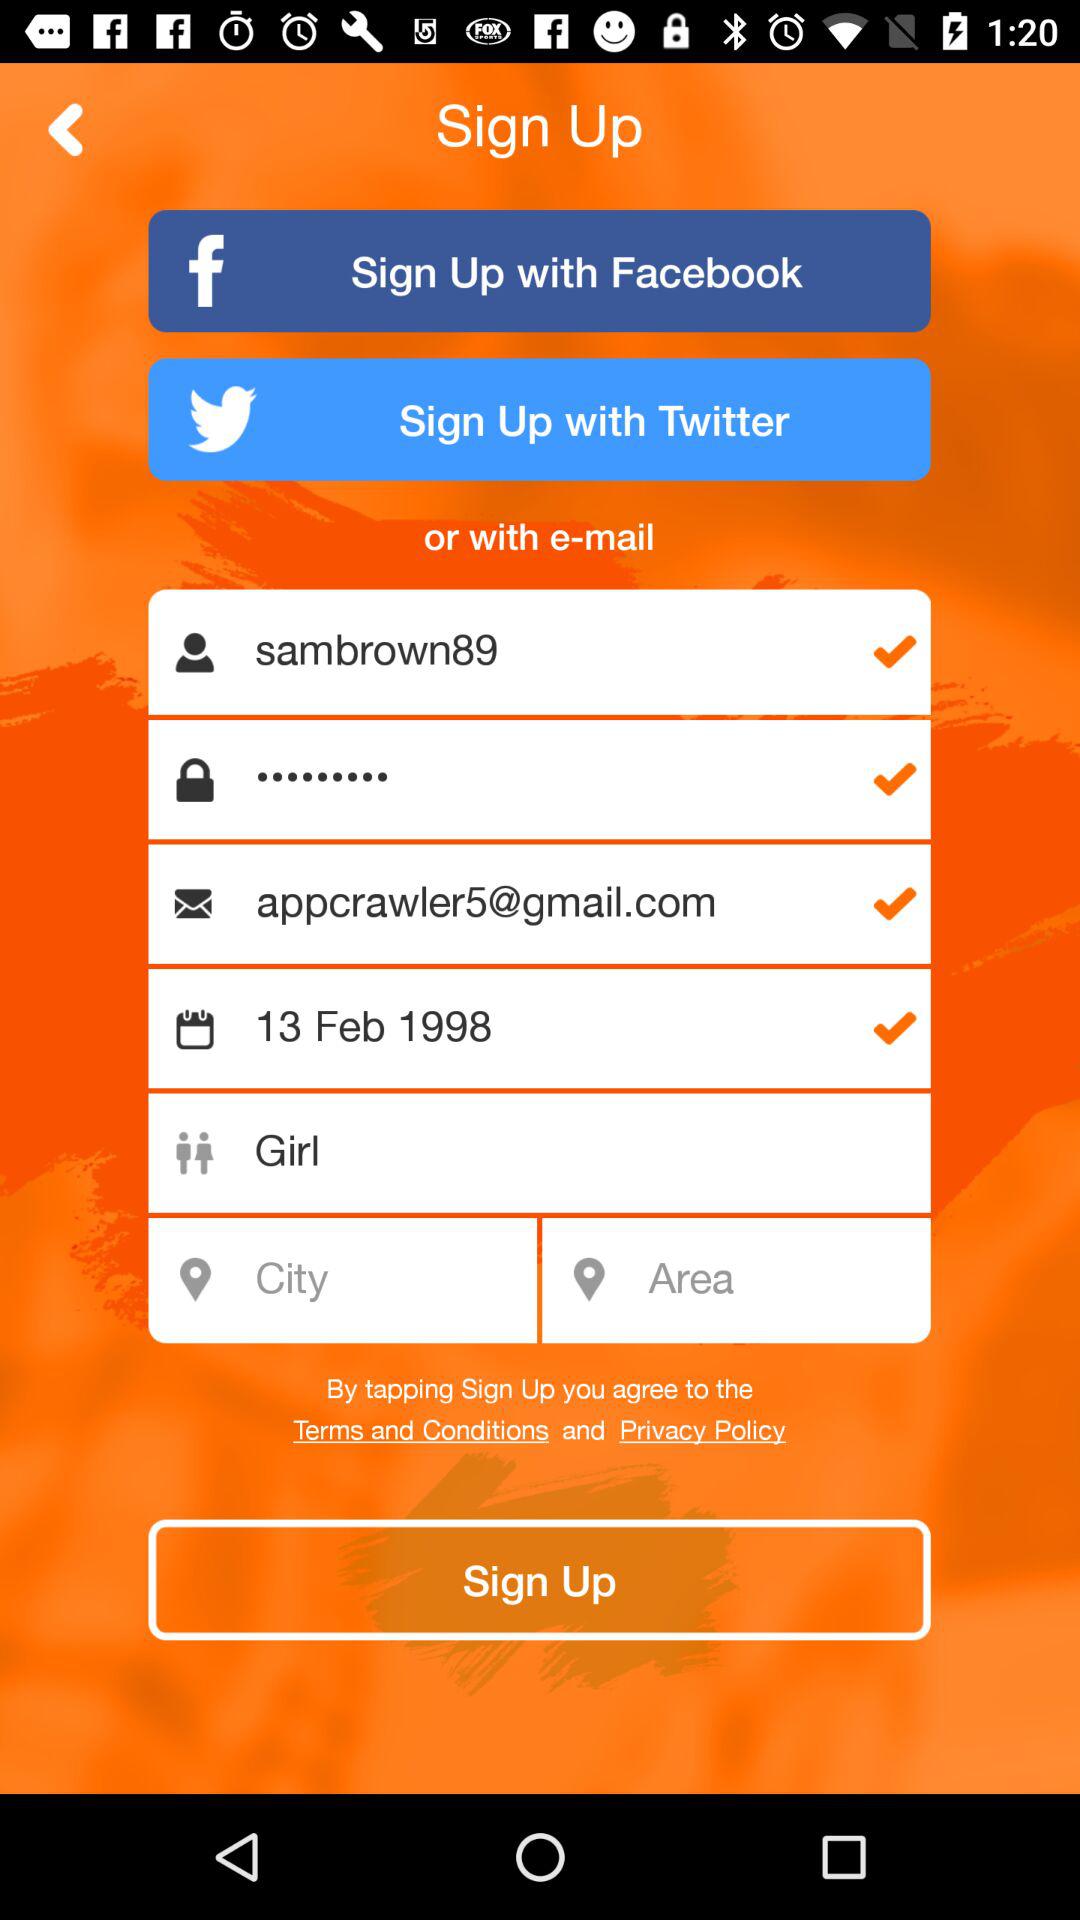 The image size is (1080, 1920). I want to click on turn off the girl, so click(550, 1152).